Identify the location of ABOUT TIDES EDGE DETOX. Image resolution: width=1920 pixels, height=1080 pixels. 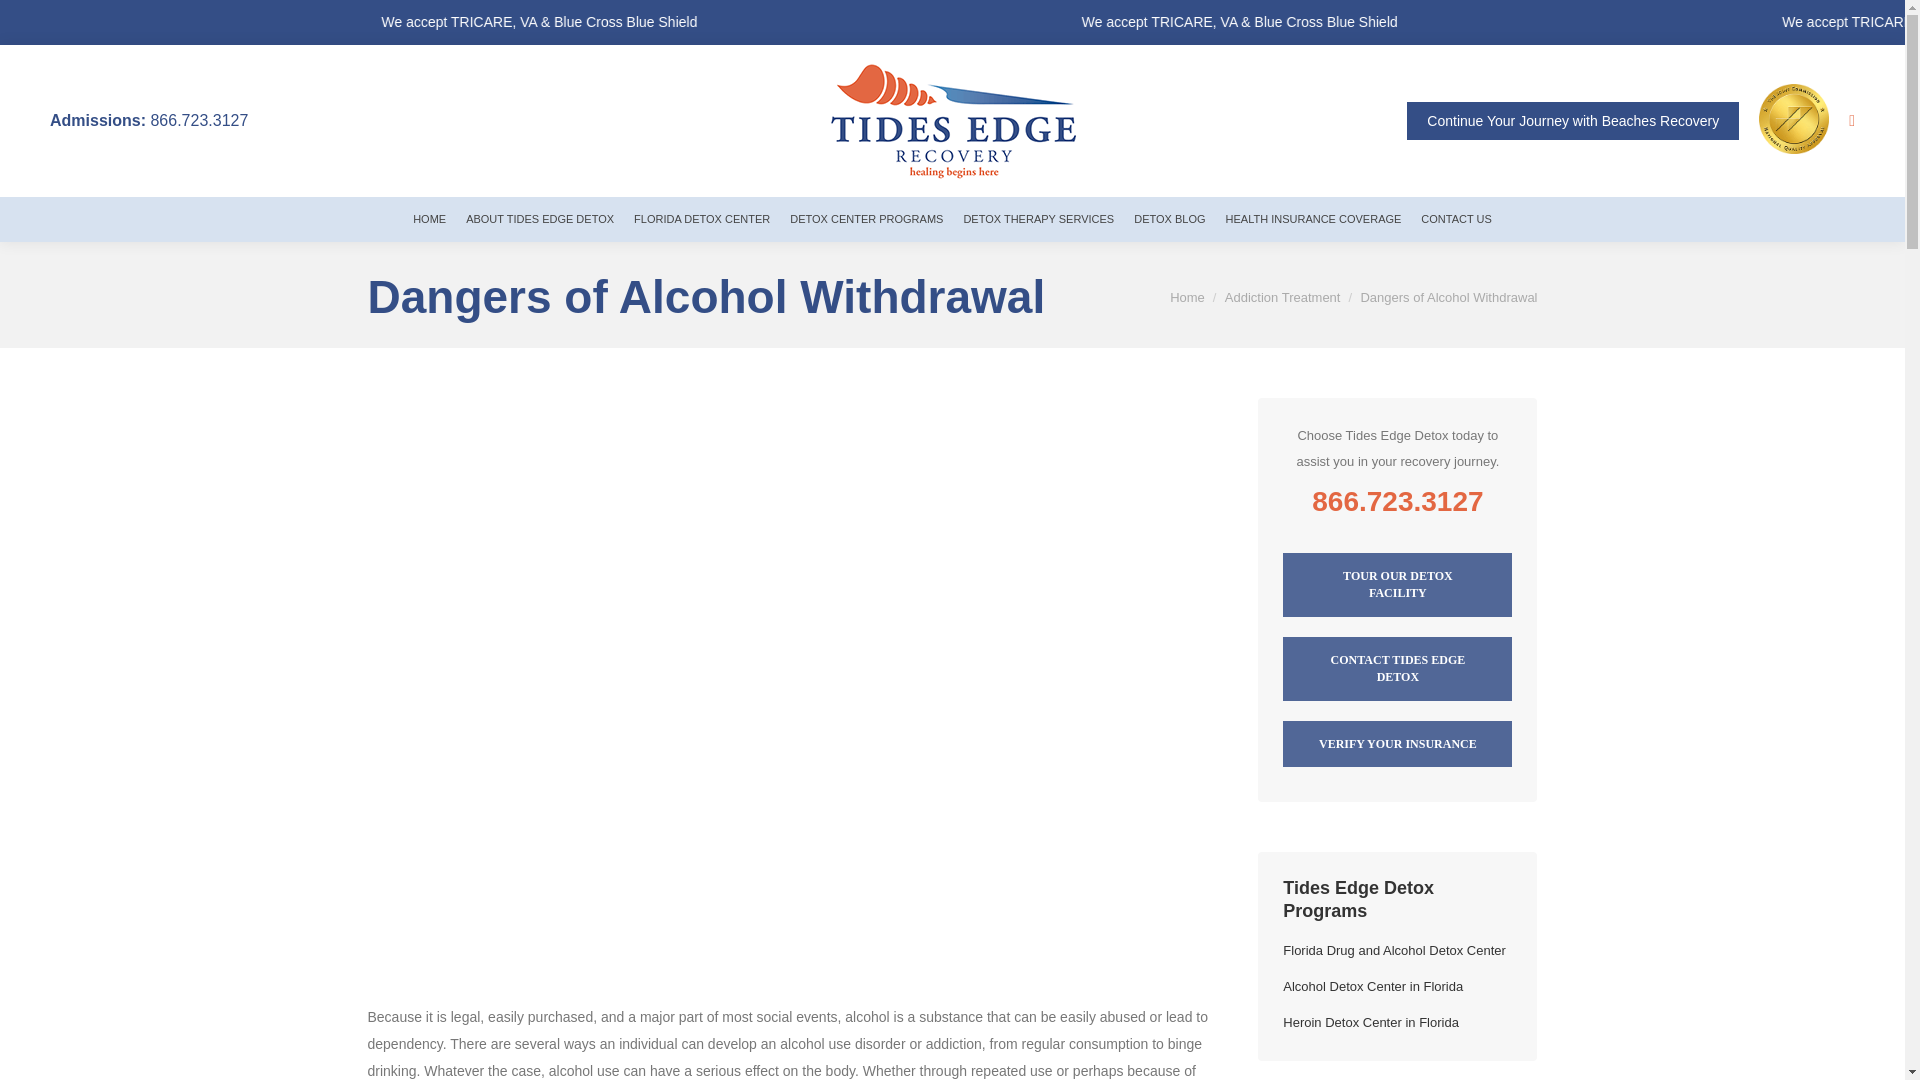
(540, 218).